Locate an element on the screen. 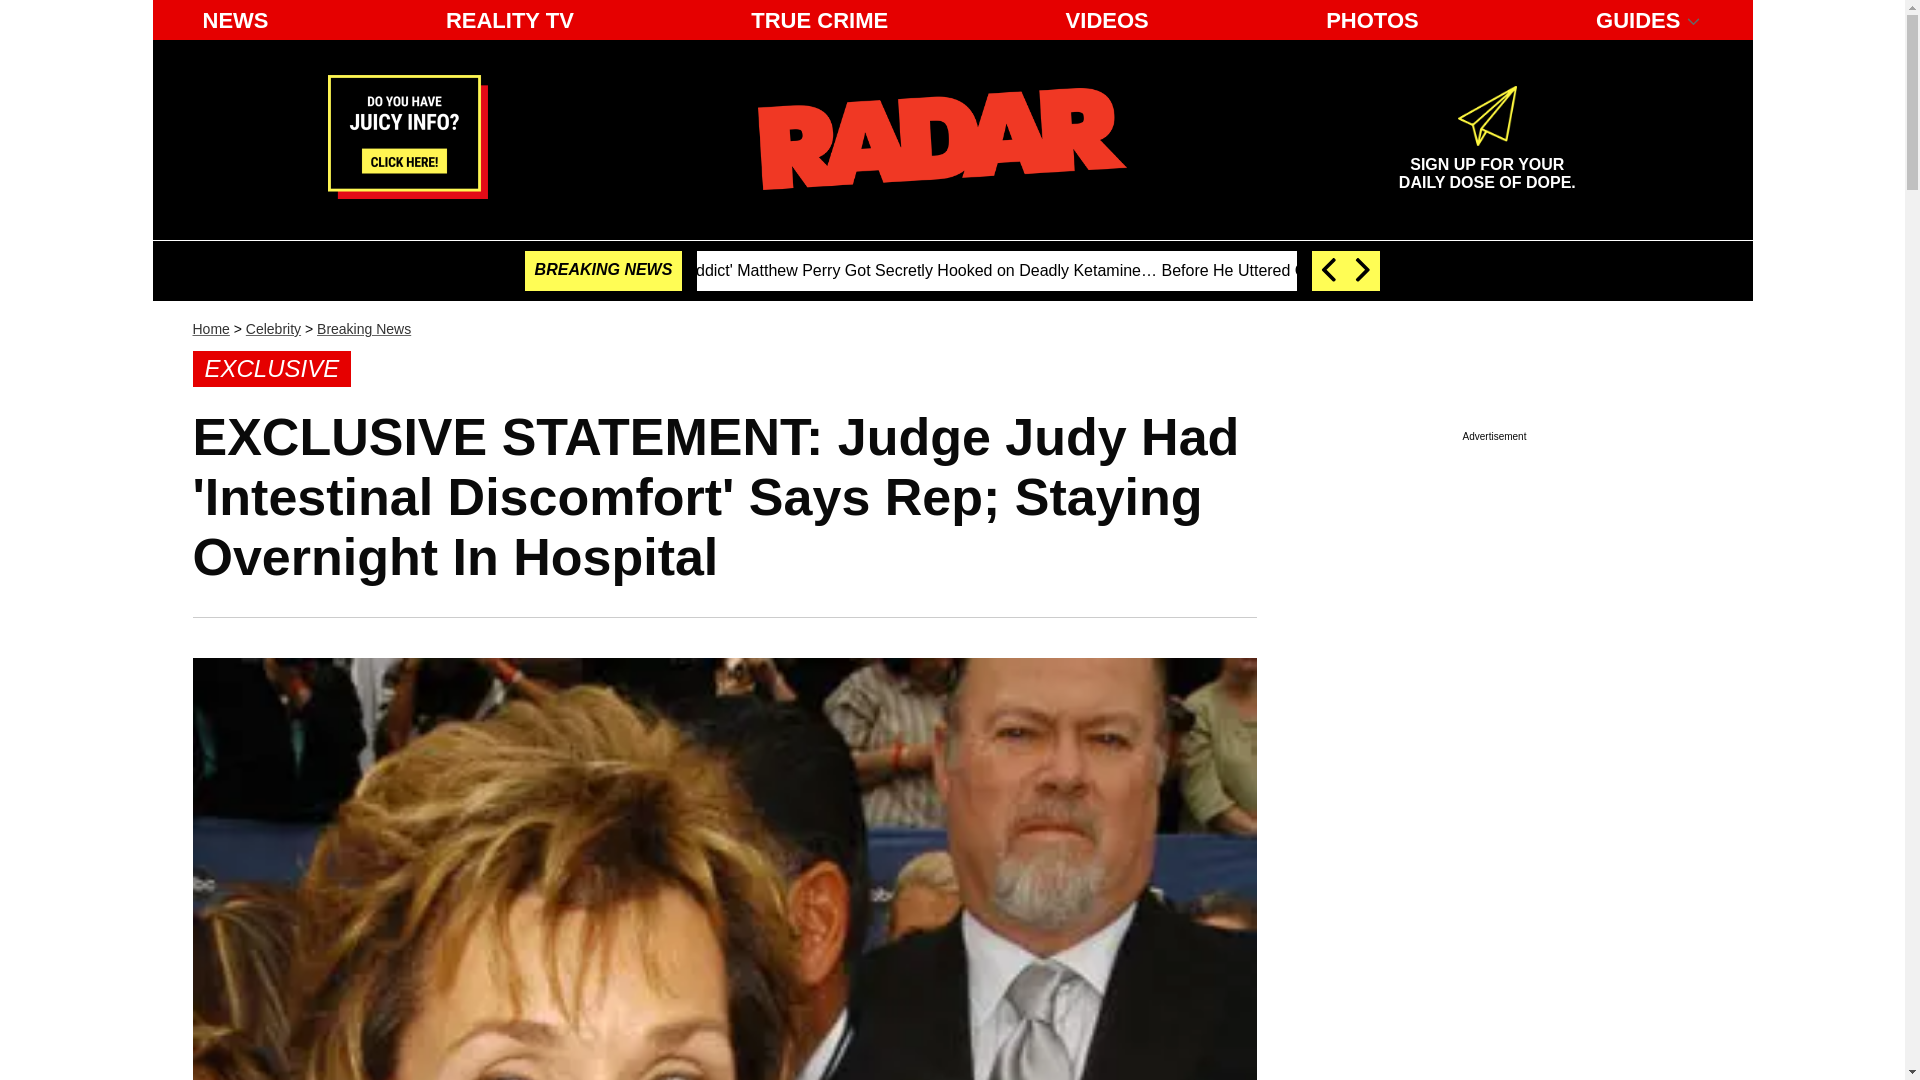  PHOTOS is located at coordinates (1372, 20).